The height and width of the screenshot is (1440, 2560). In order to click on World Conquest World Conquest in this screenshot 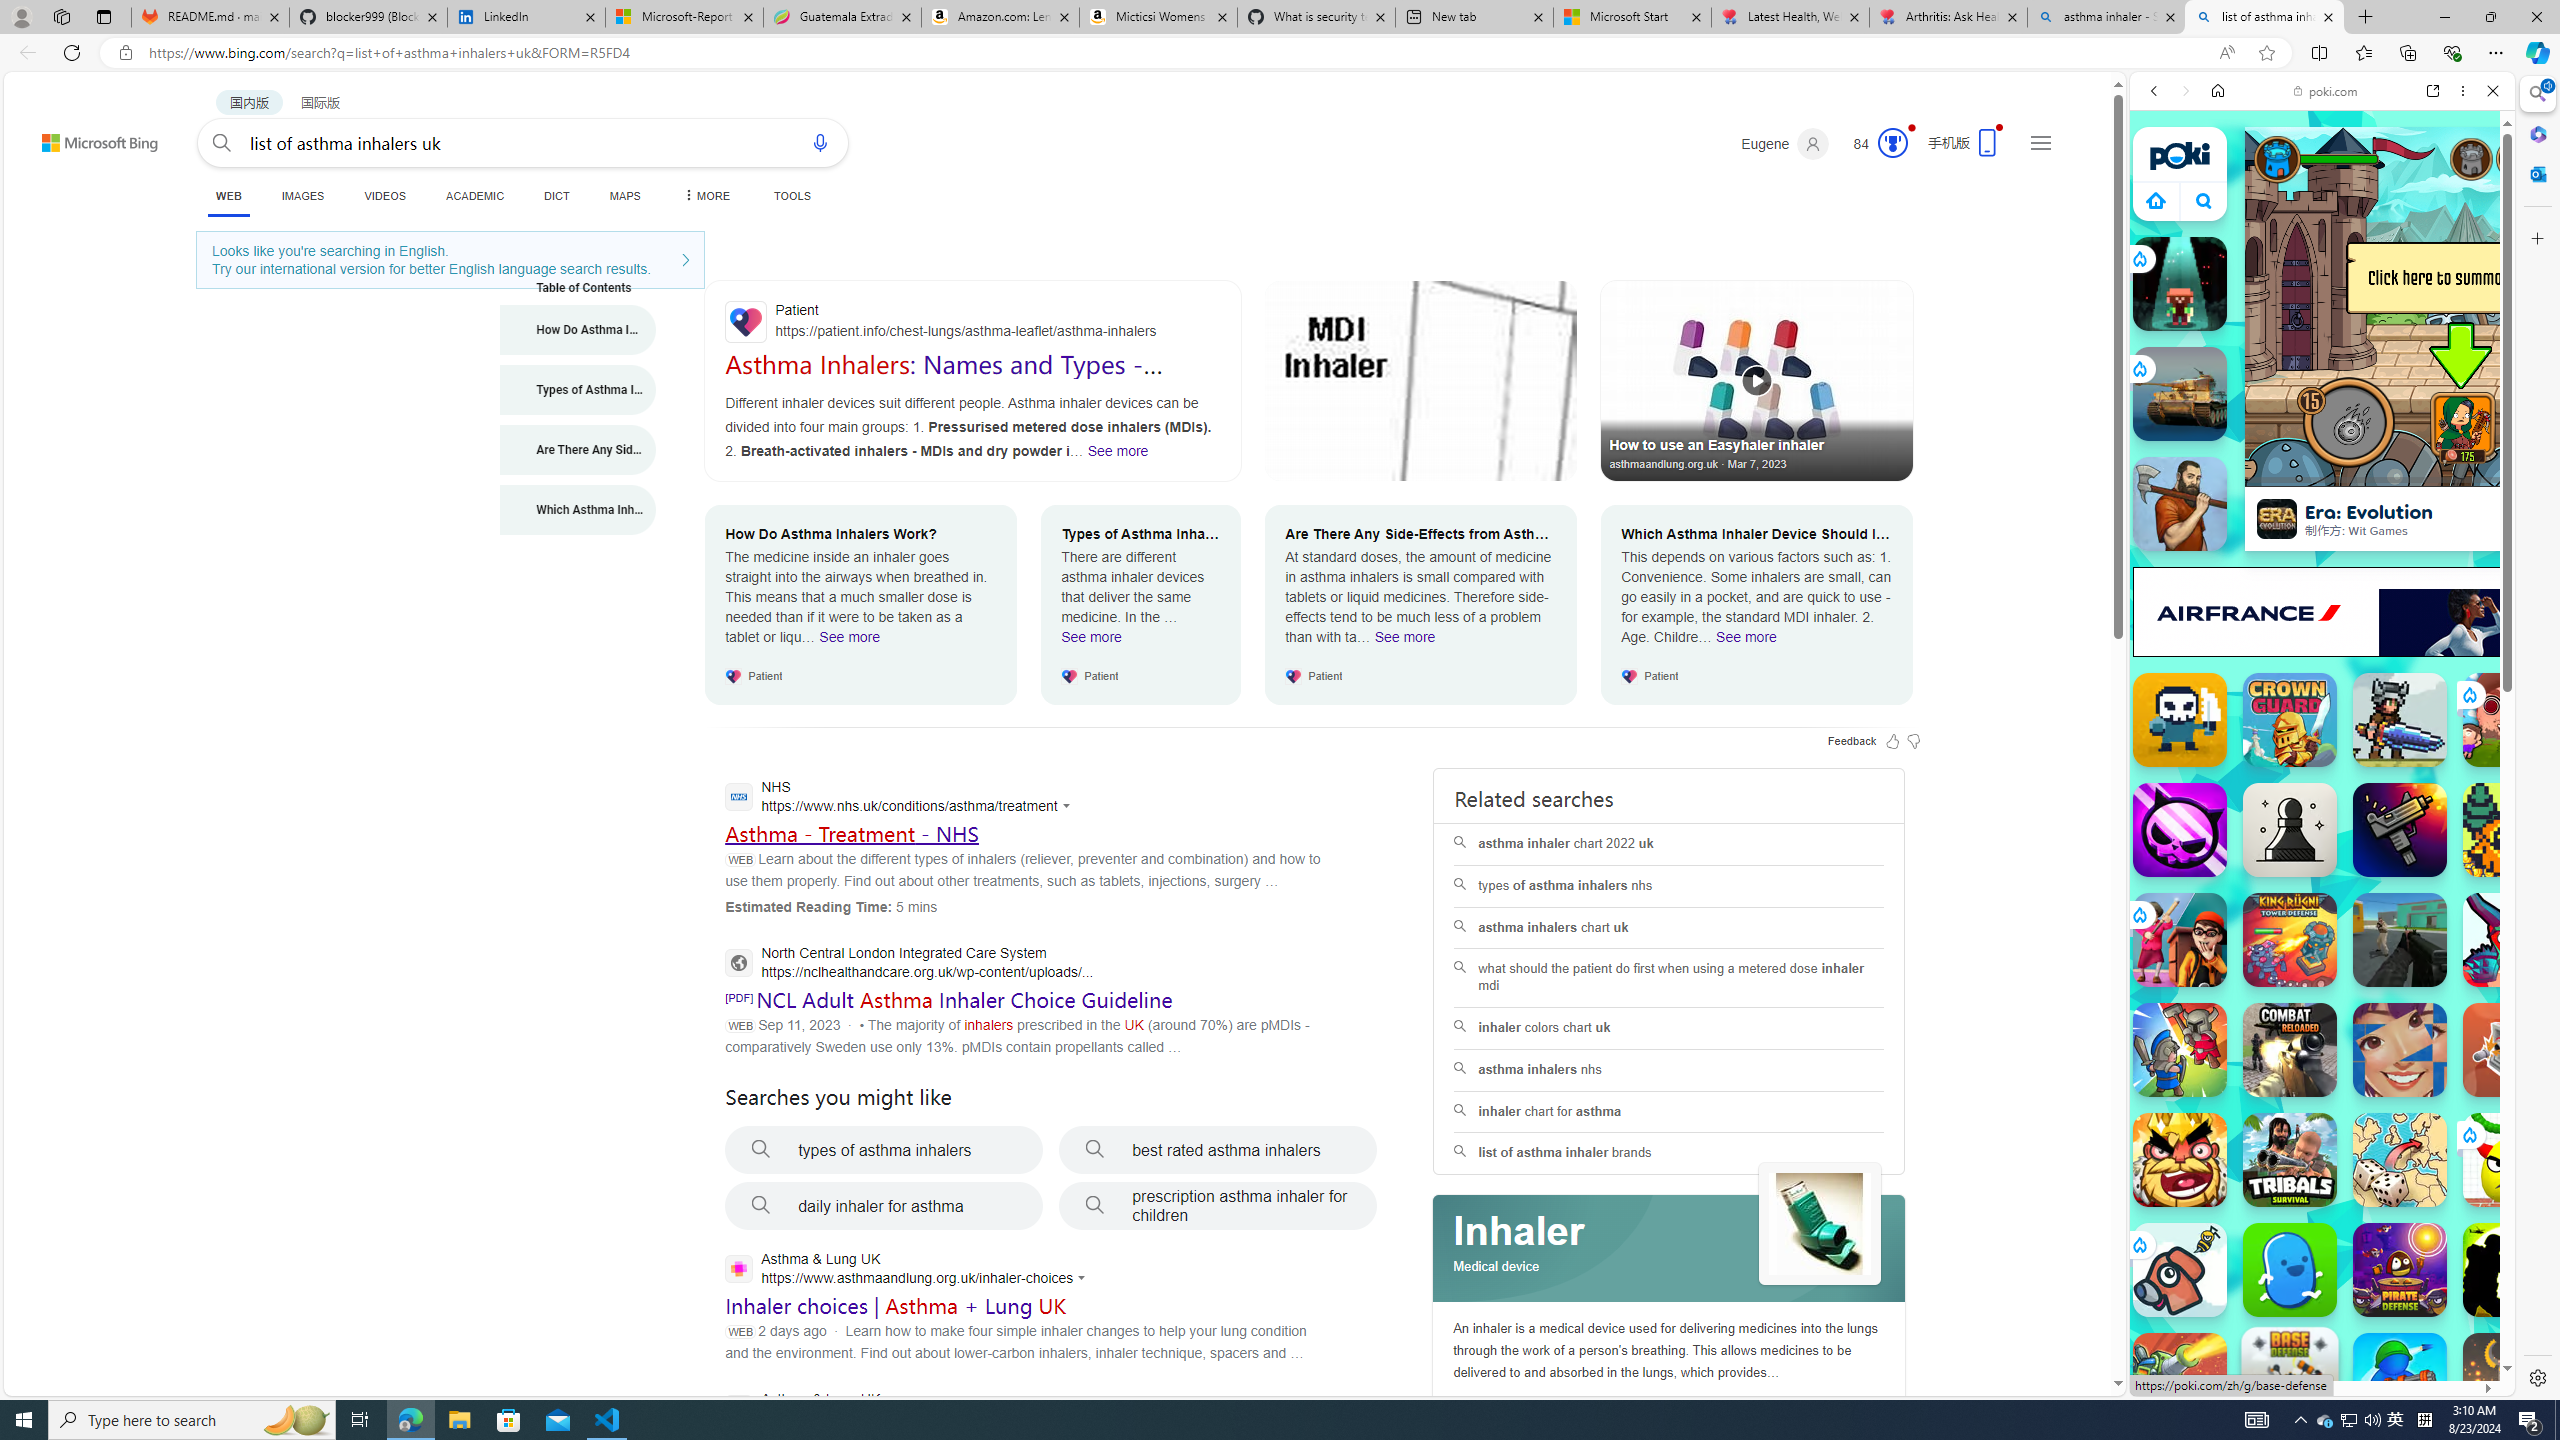, I will do `click(2400, 1160)`.